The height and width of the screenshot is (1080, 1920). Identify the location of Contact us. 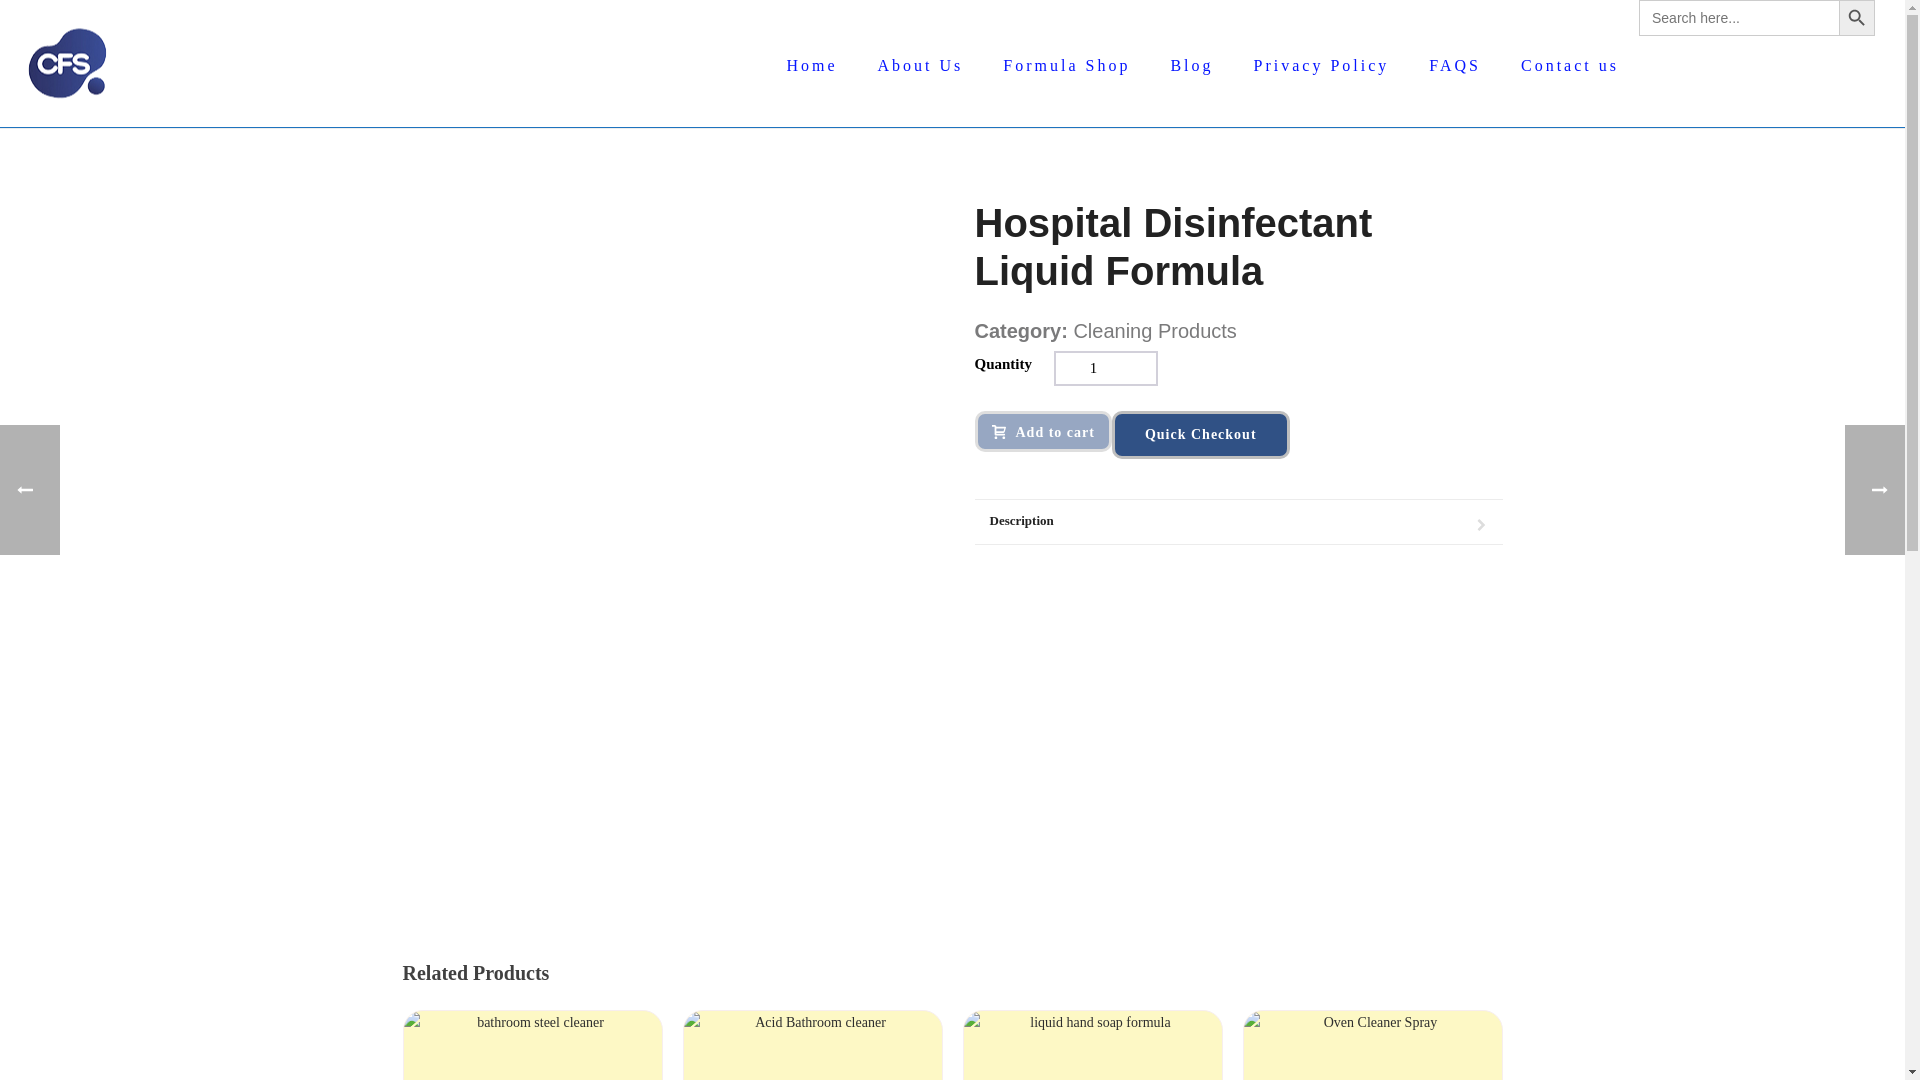
(1570, 64).